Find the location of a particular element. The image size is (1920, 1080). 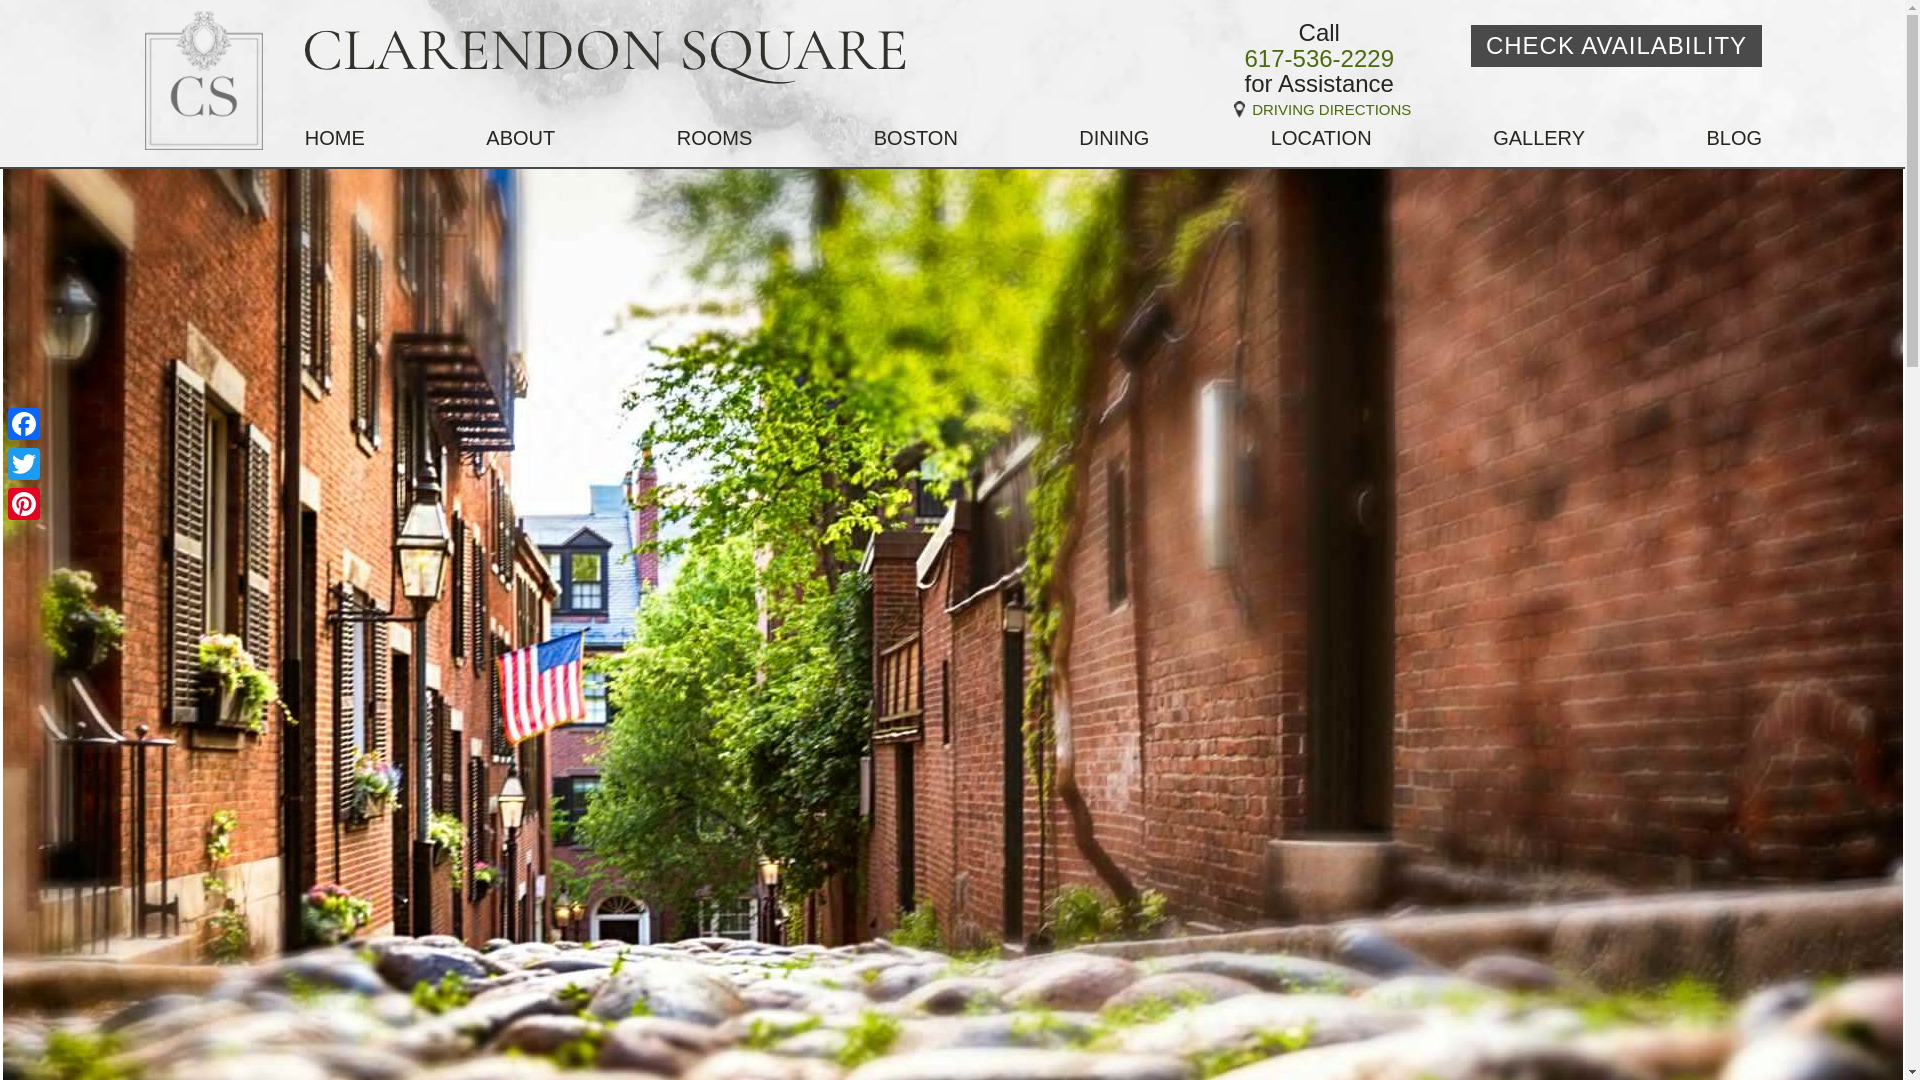

HOME is located at coordinates (334, 138).